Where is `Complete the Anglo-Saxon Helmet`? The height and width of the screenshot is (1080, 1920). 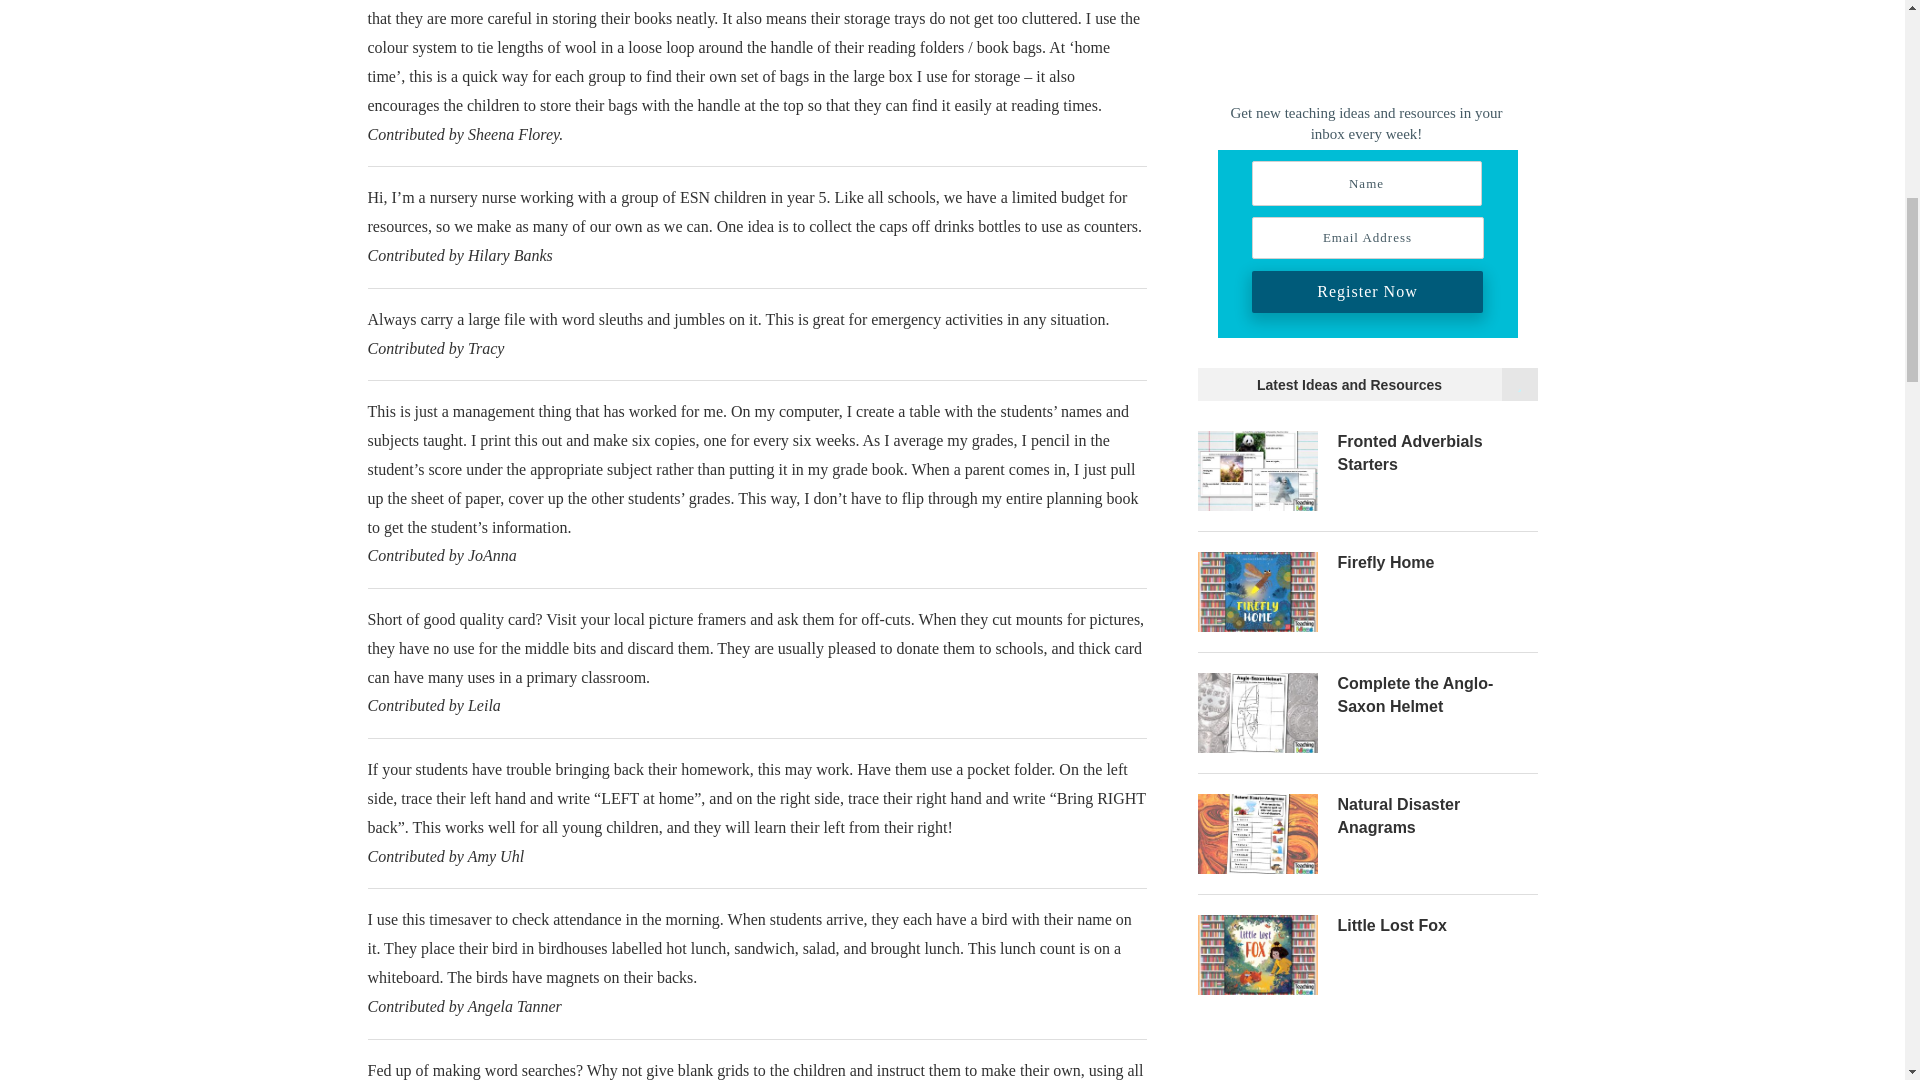 Complete the Anglo-Saxon Helmet is located at coordinates (1438, 695).